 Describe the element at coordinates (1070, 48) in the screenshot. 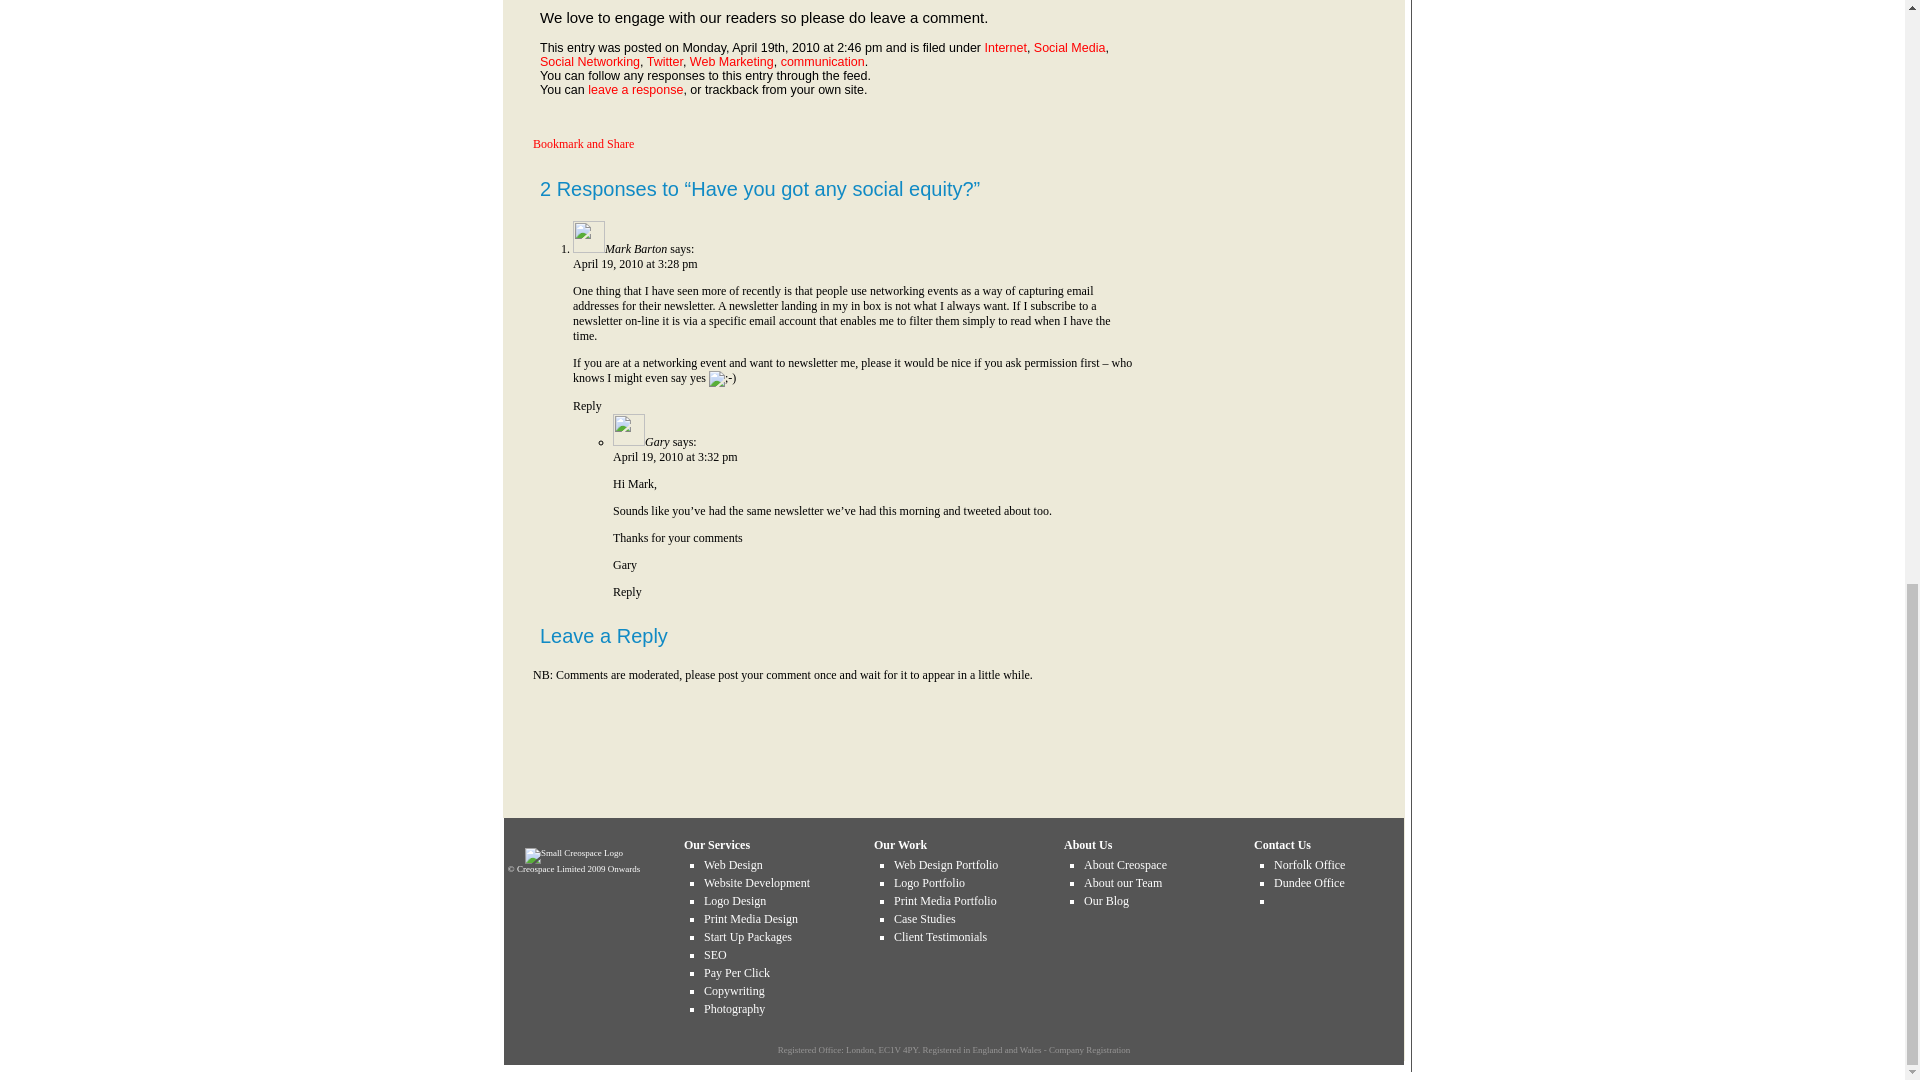

I see `View all posts in Social Media` at that location.